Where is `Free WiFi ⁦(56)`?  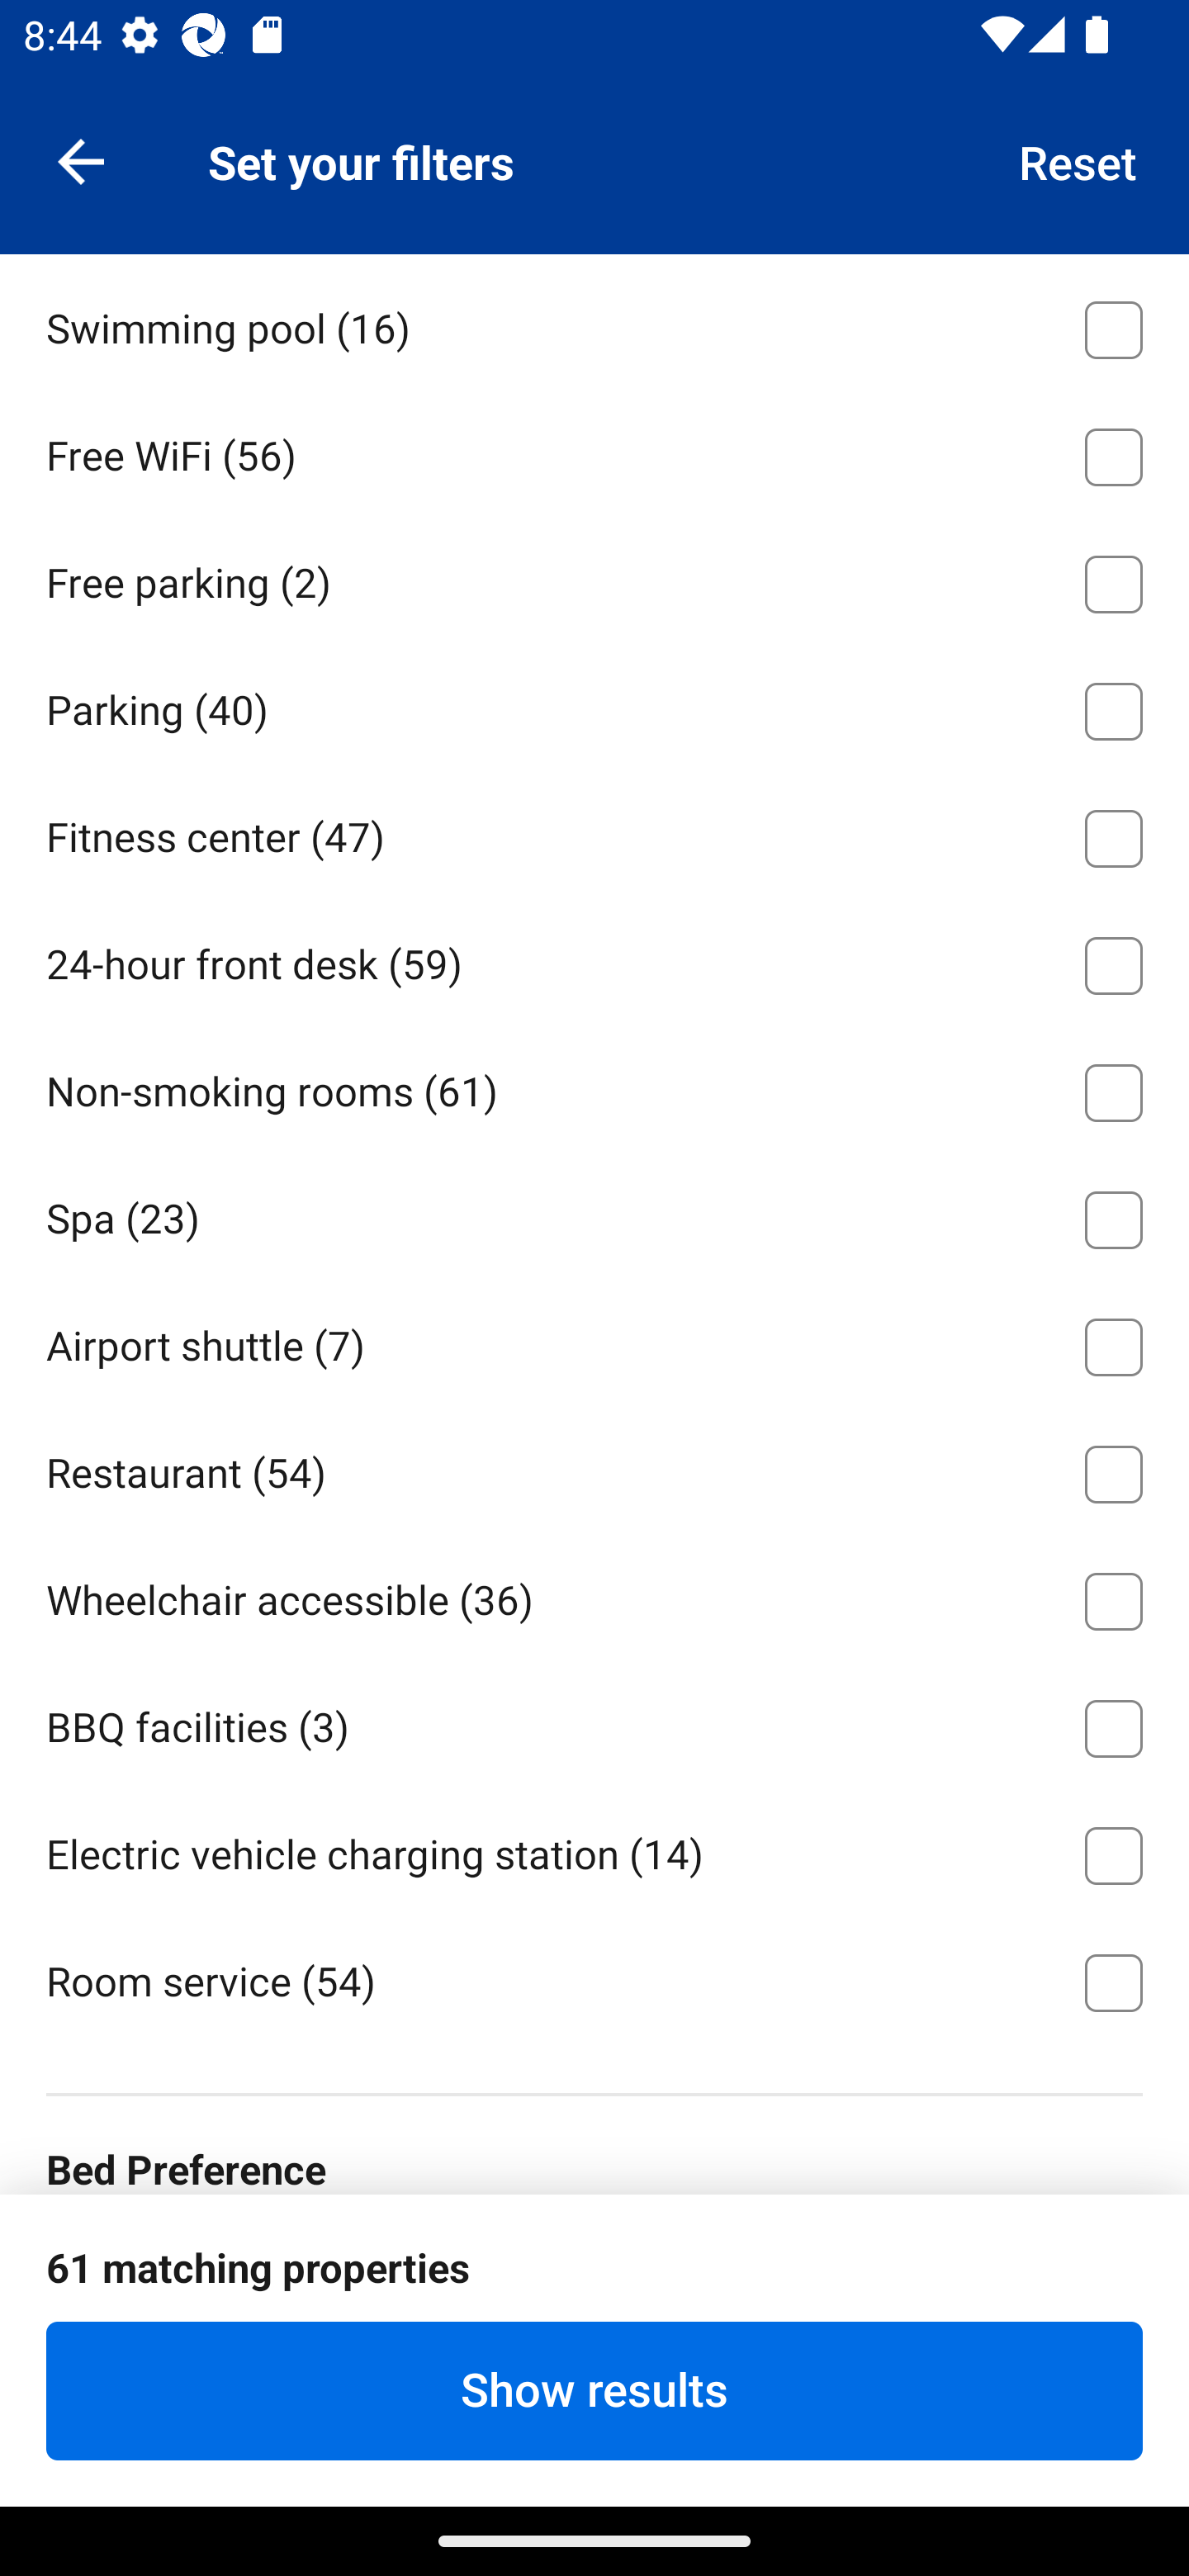 Free WiFi ⁦(56) is located at coordinates (594, 452).